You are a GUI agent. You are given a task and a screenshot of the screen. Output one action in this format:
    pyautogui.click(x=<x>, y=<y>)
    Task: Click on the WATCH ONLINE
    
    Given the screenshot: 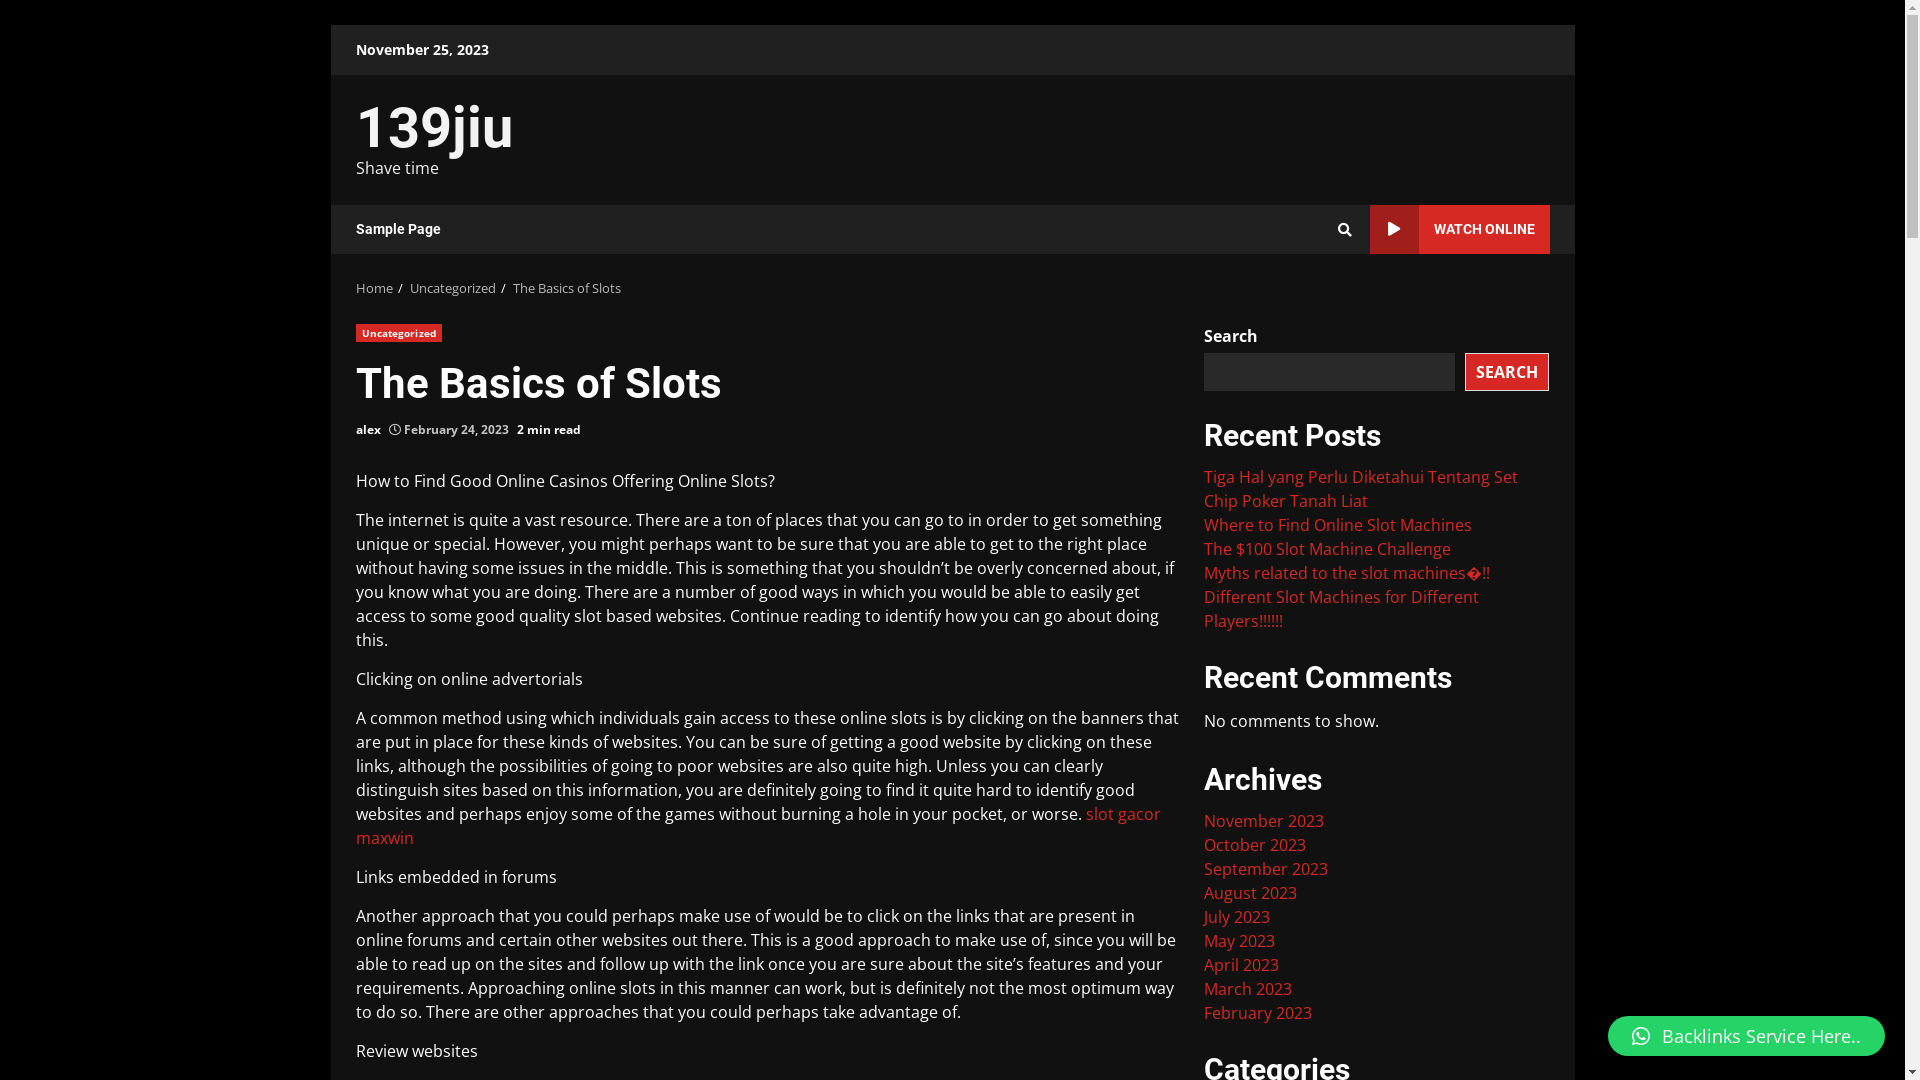 What is the action you would take?
    pyautogui.click(x=1460, y=230)
    